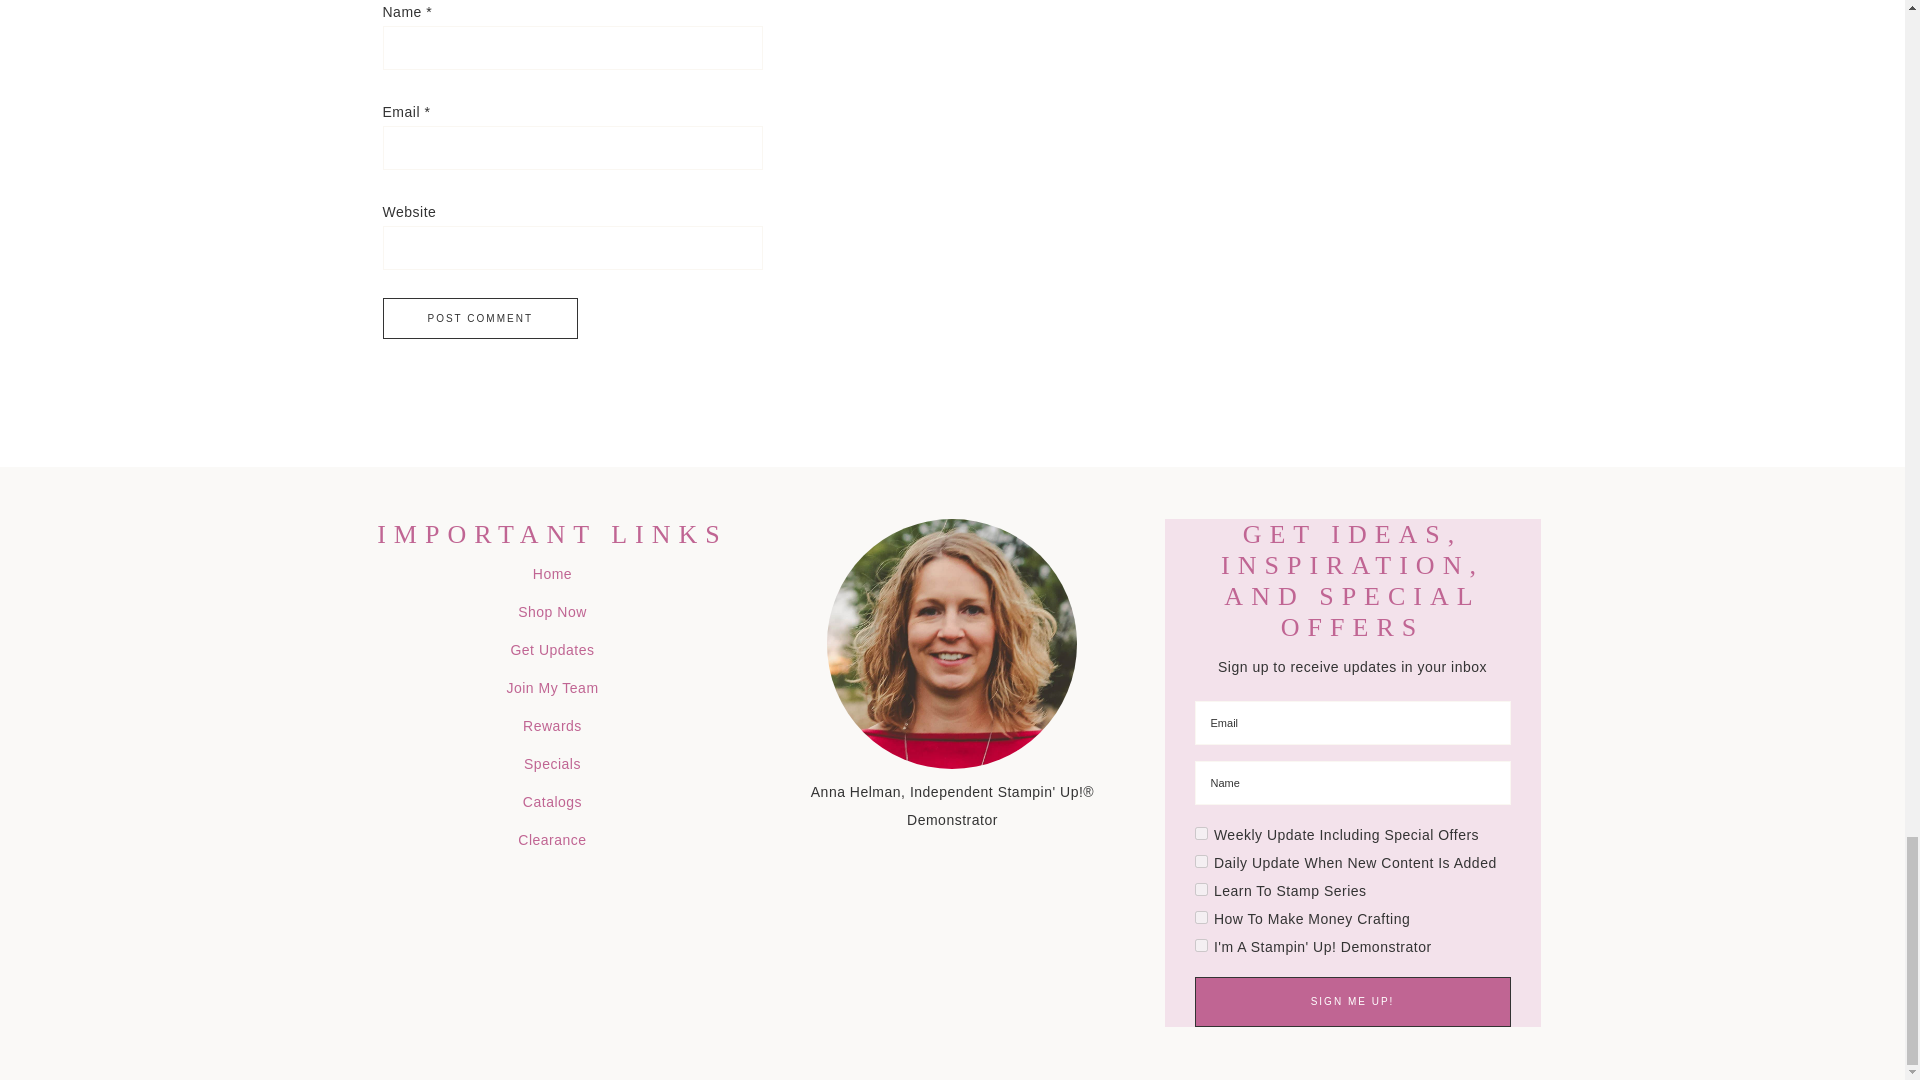 This screenshot has width=1920, height=1080. Describe the element at coordinates (480, 318) in the screenshot. I see `Post Comment` at that location.